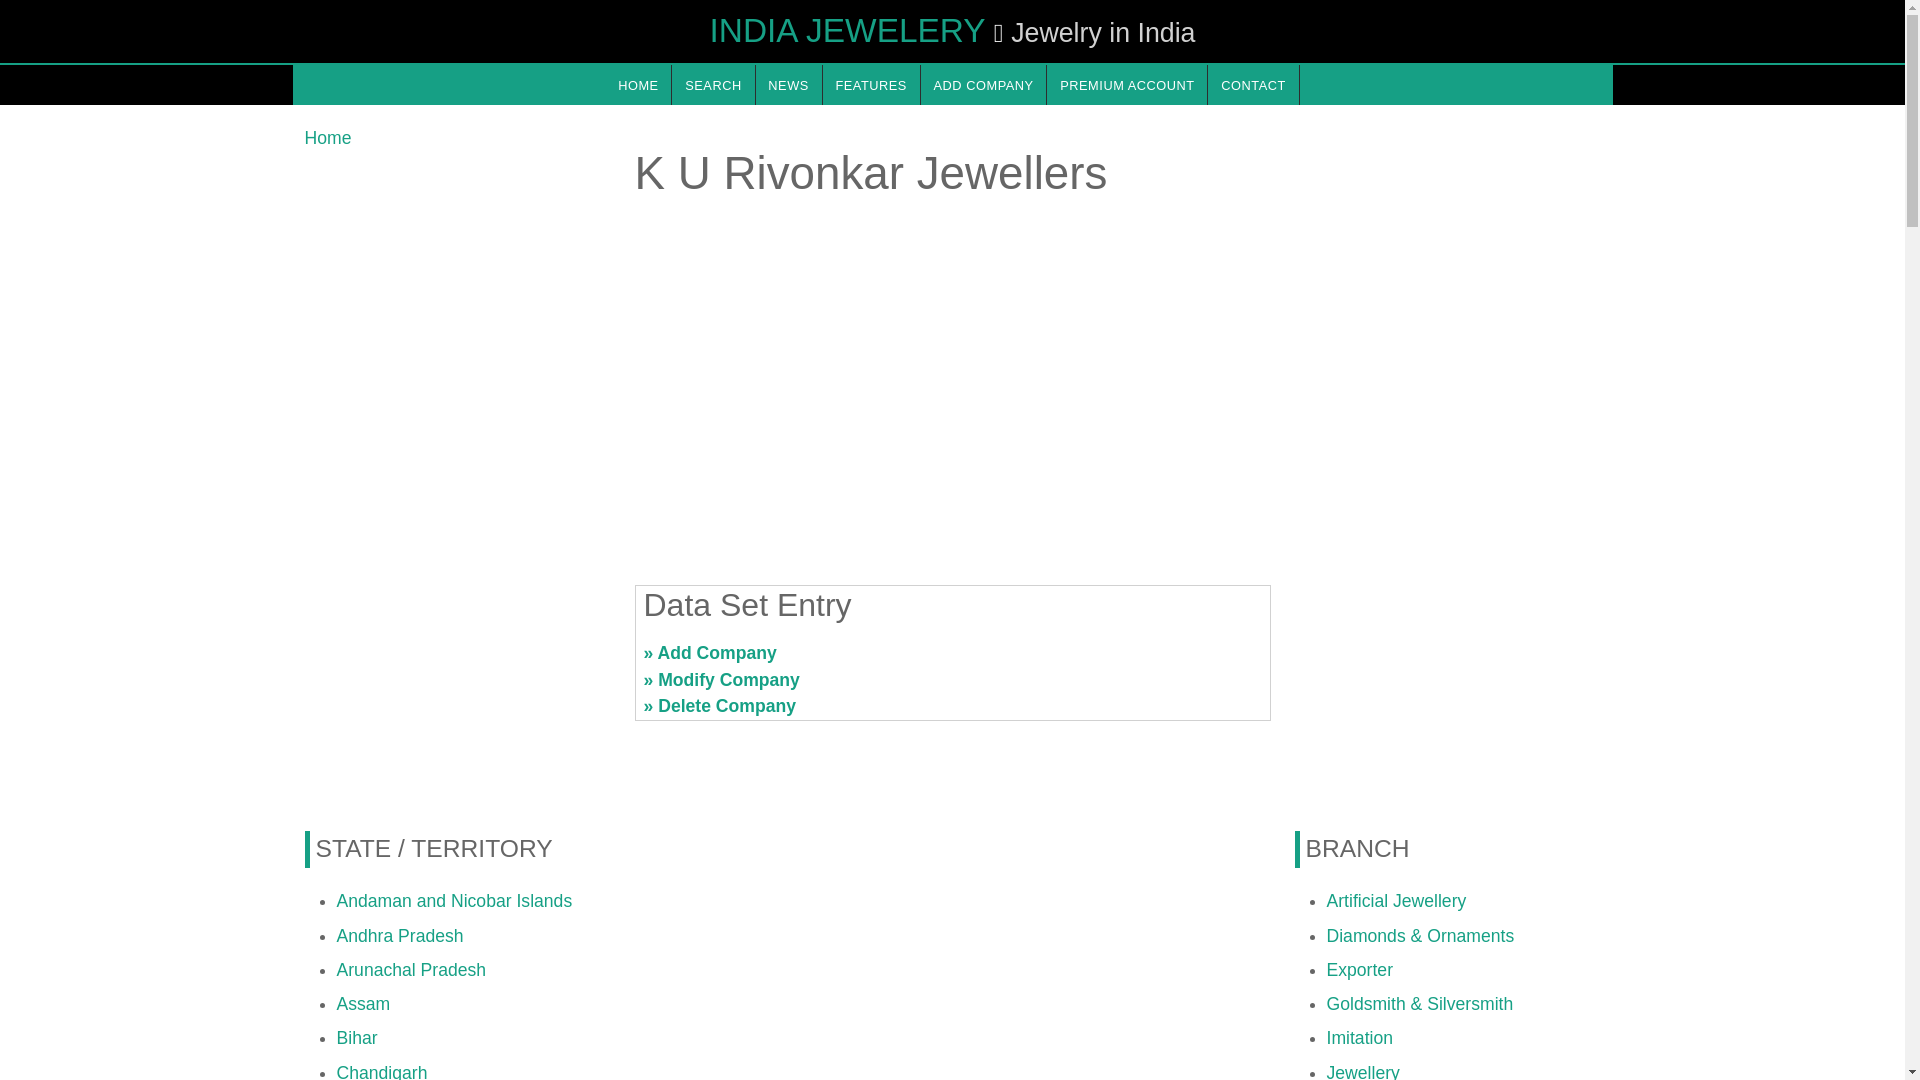 Image resolution: width=1920 pixels, height=1080 pixels. I want to click on Andaman and Nicobar Islands, so click(454, 901).